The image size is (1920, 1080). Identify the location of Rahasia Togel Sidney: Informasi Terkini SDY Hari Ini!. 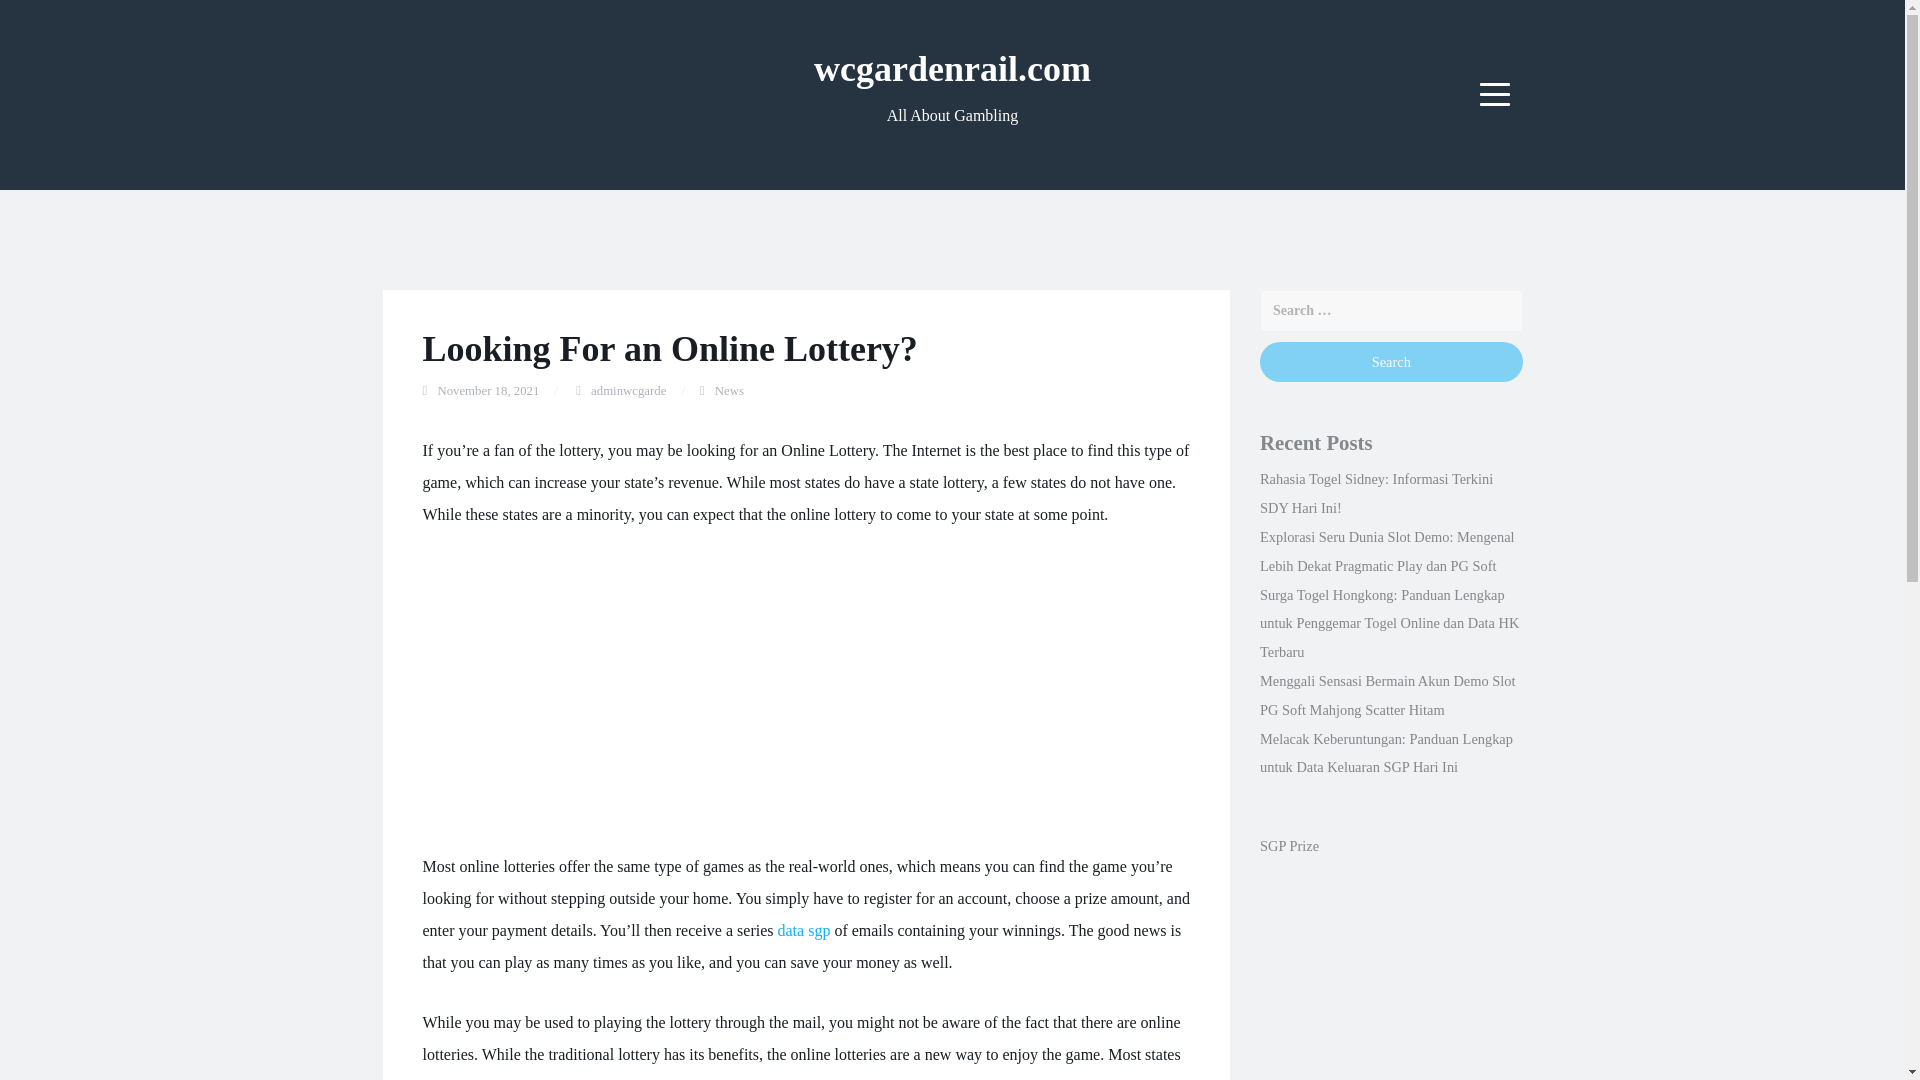
(1376, 493).